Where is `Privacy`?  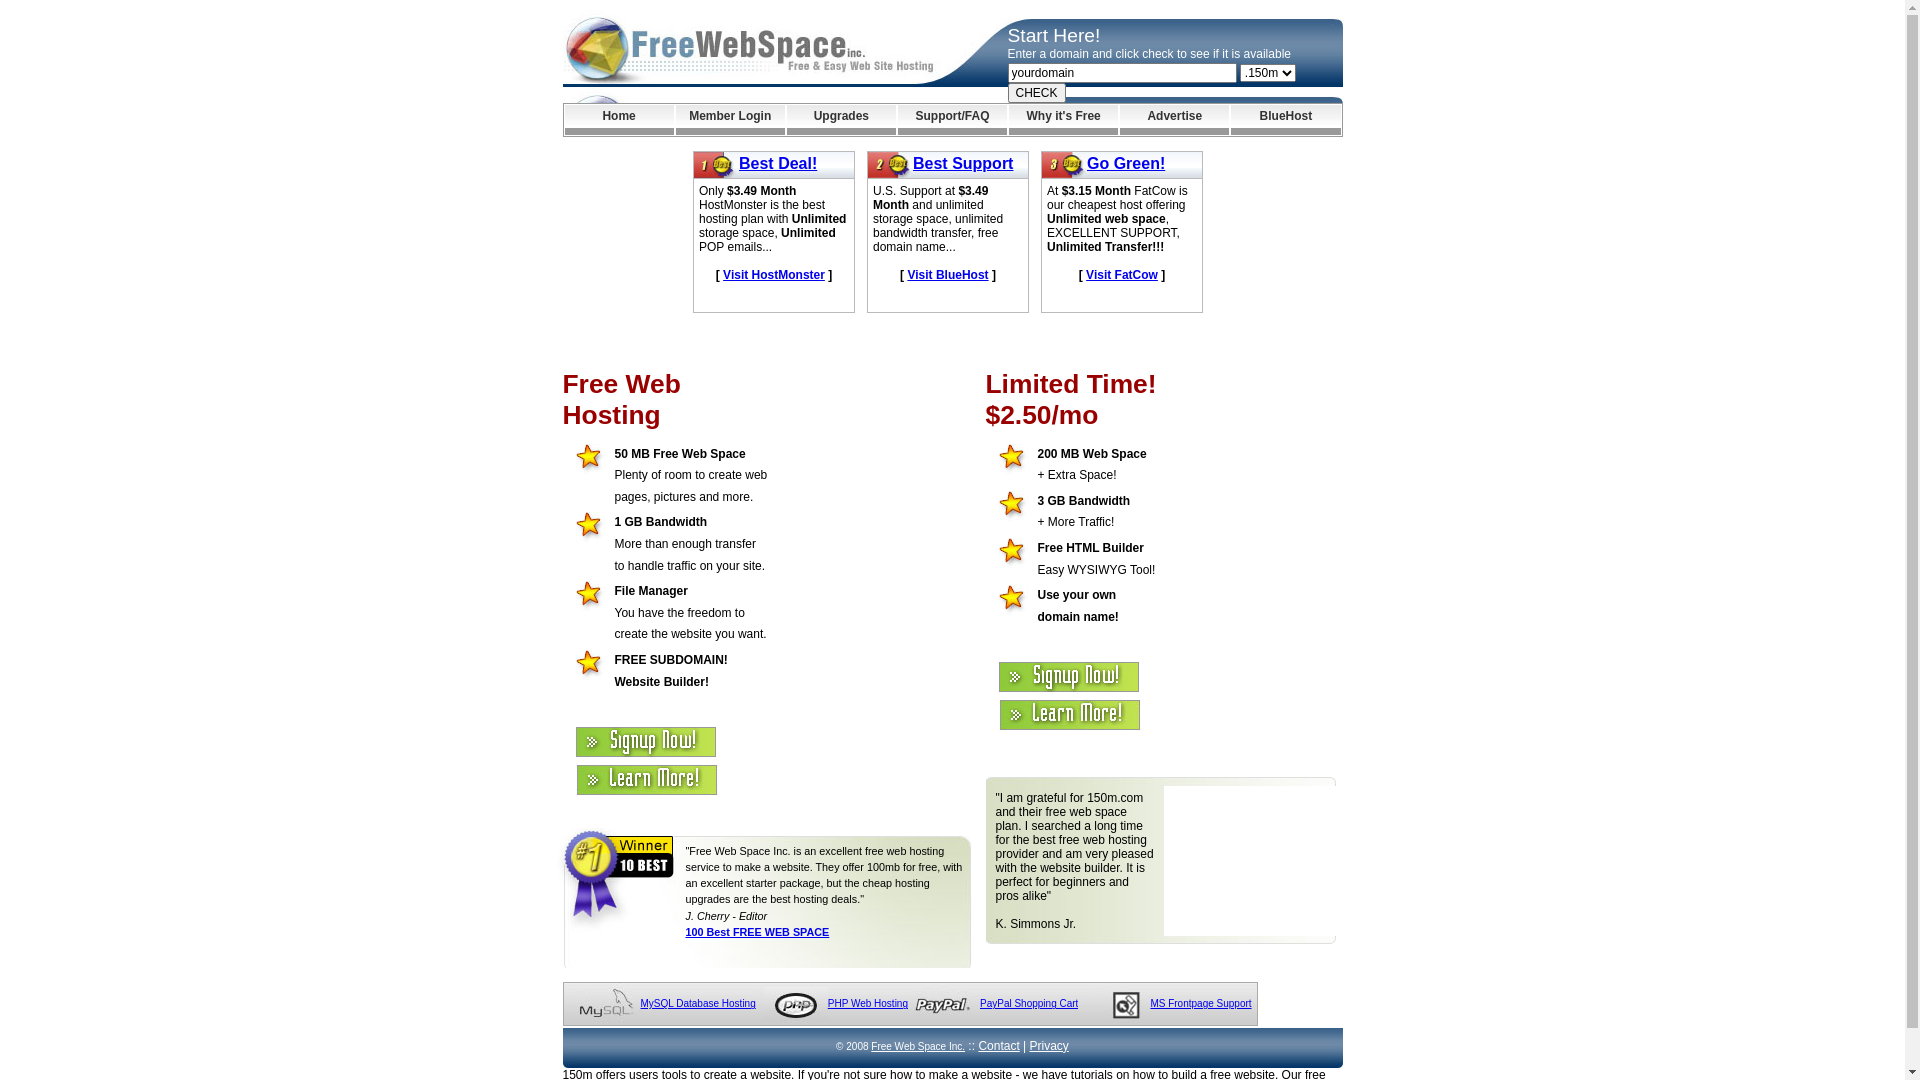 Privacy is located at coordinates (1050, 1046).